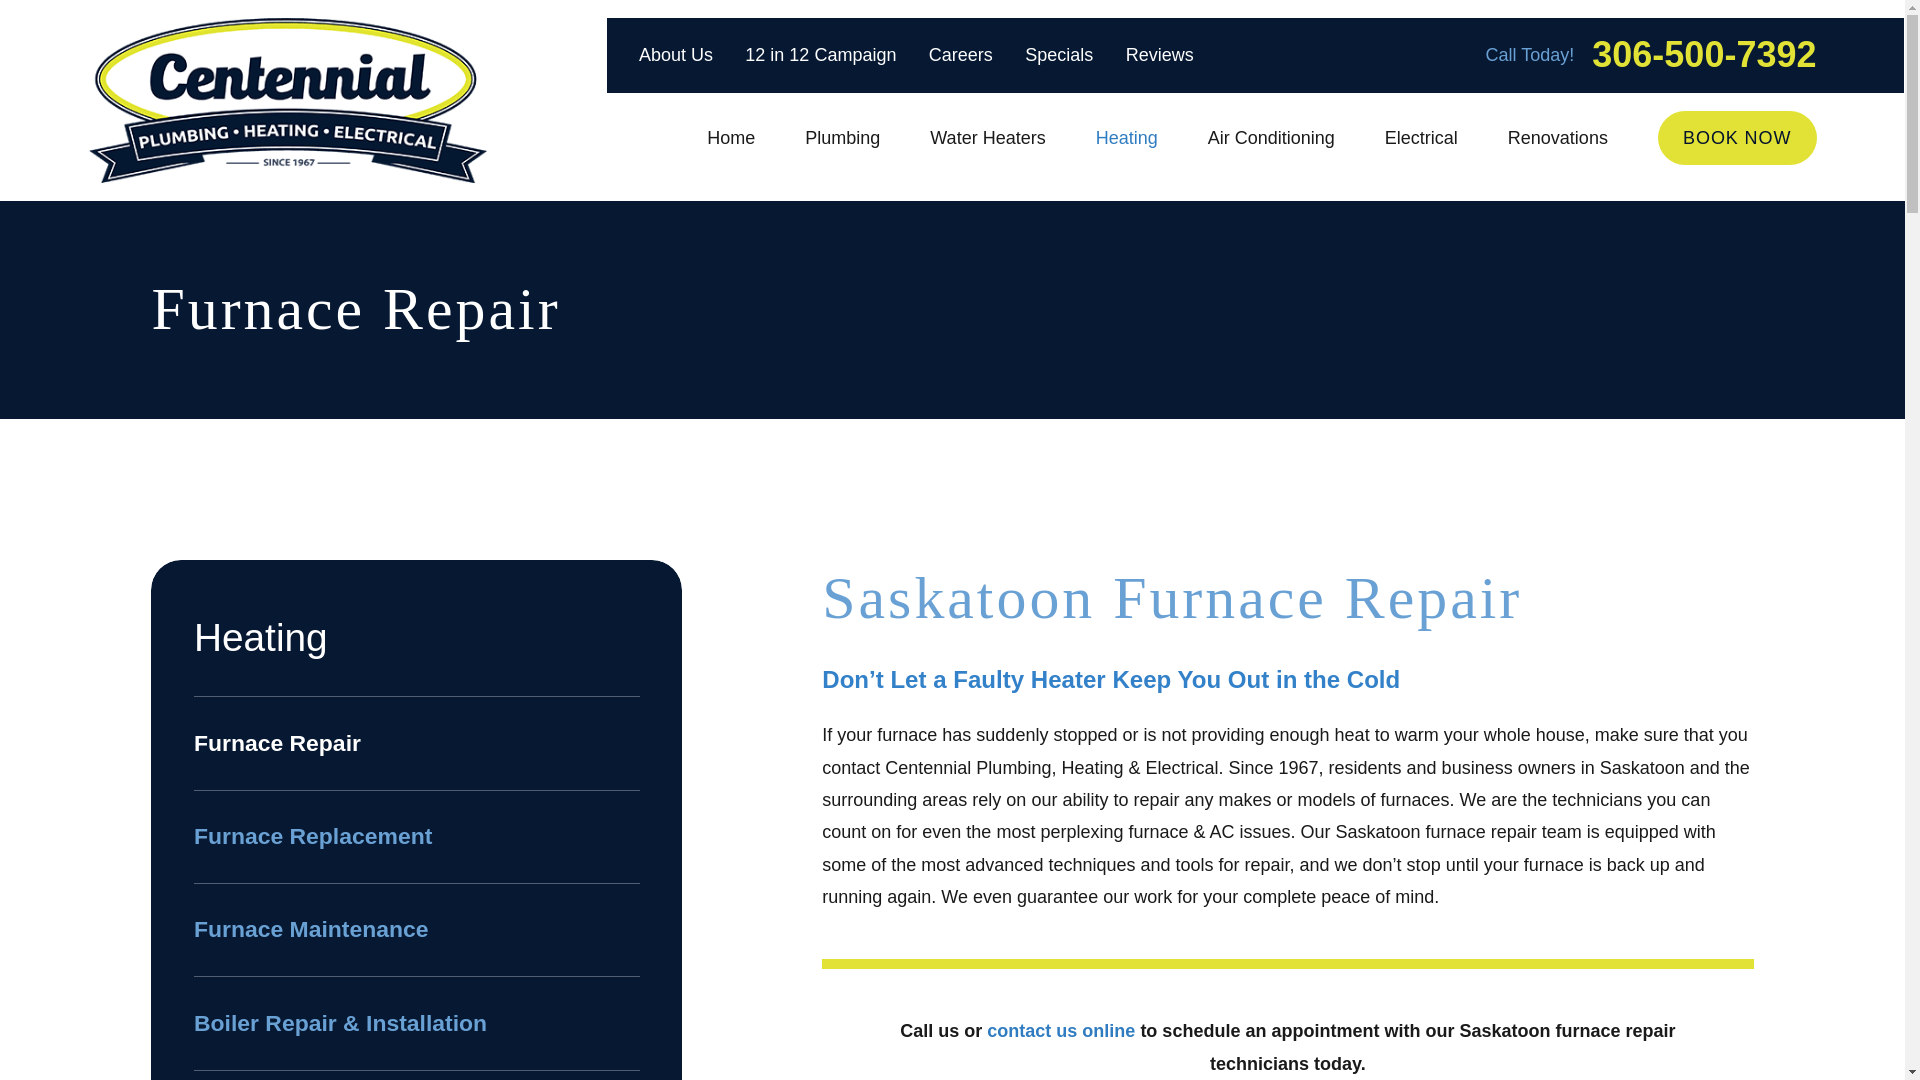 This screenshot has height=1080, width=1920. What do you see at coordinates (820, 54) in the screenshot?
I see `12 in 12 Campaign` at bounding box center [820, 54].